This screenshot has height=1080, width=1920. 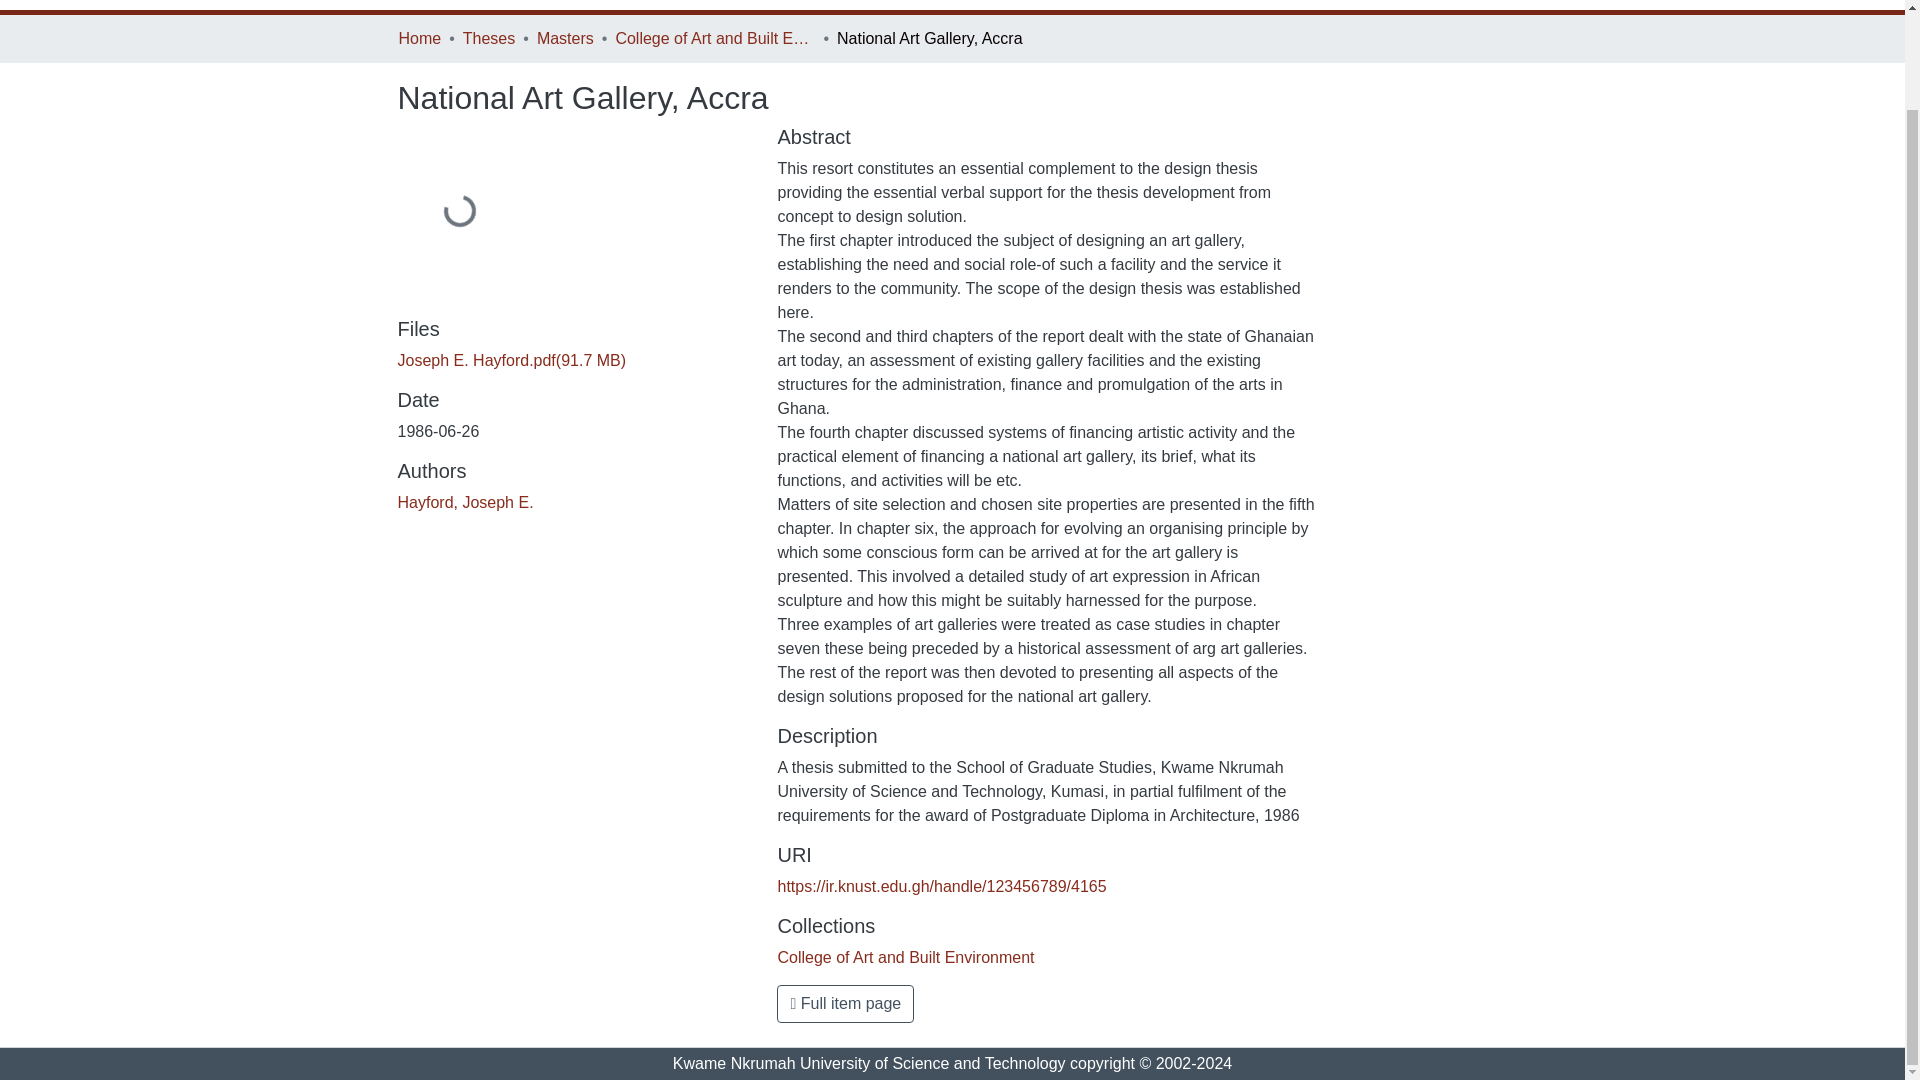 What do you see at coordinates (565, 38) in the screenshot?
I see `Masters` at bounding box center [565, 38].